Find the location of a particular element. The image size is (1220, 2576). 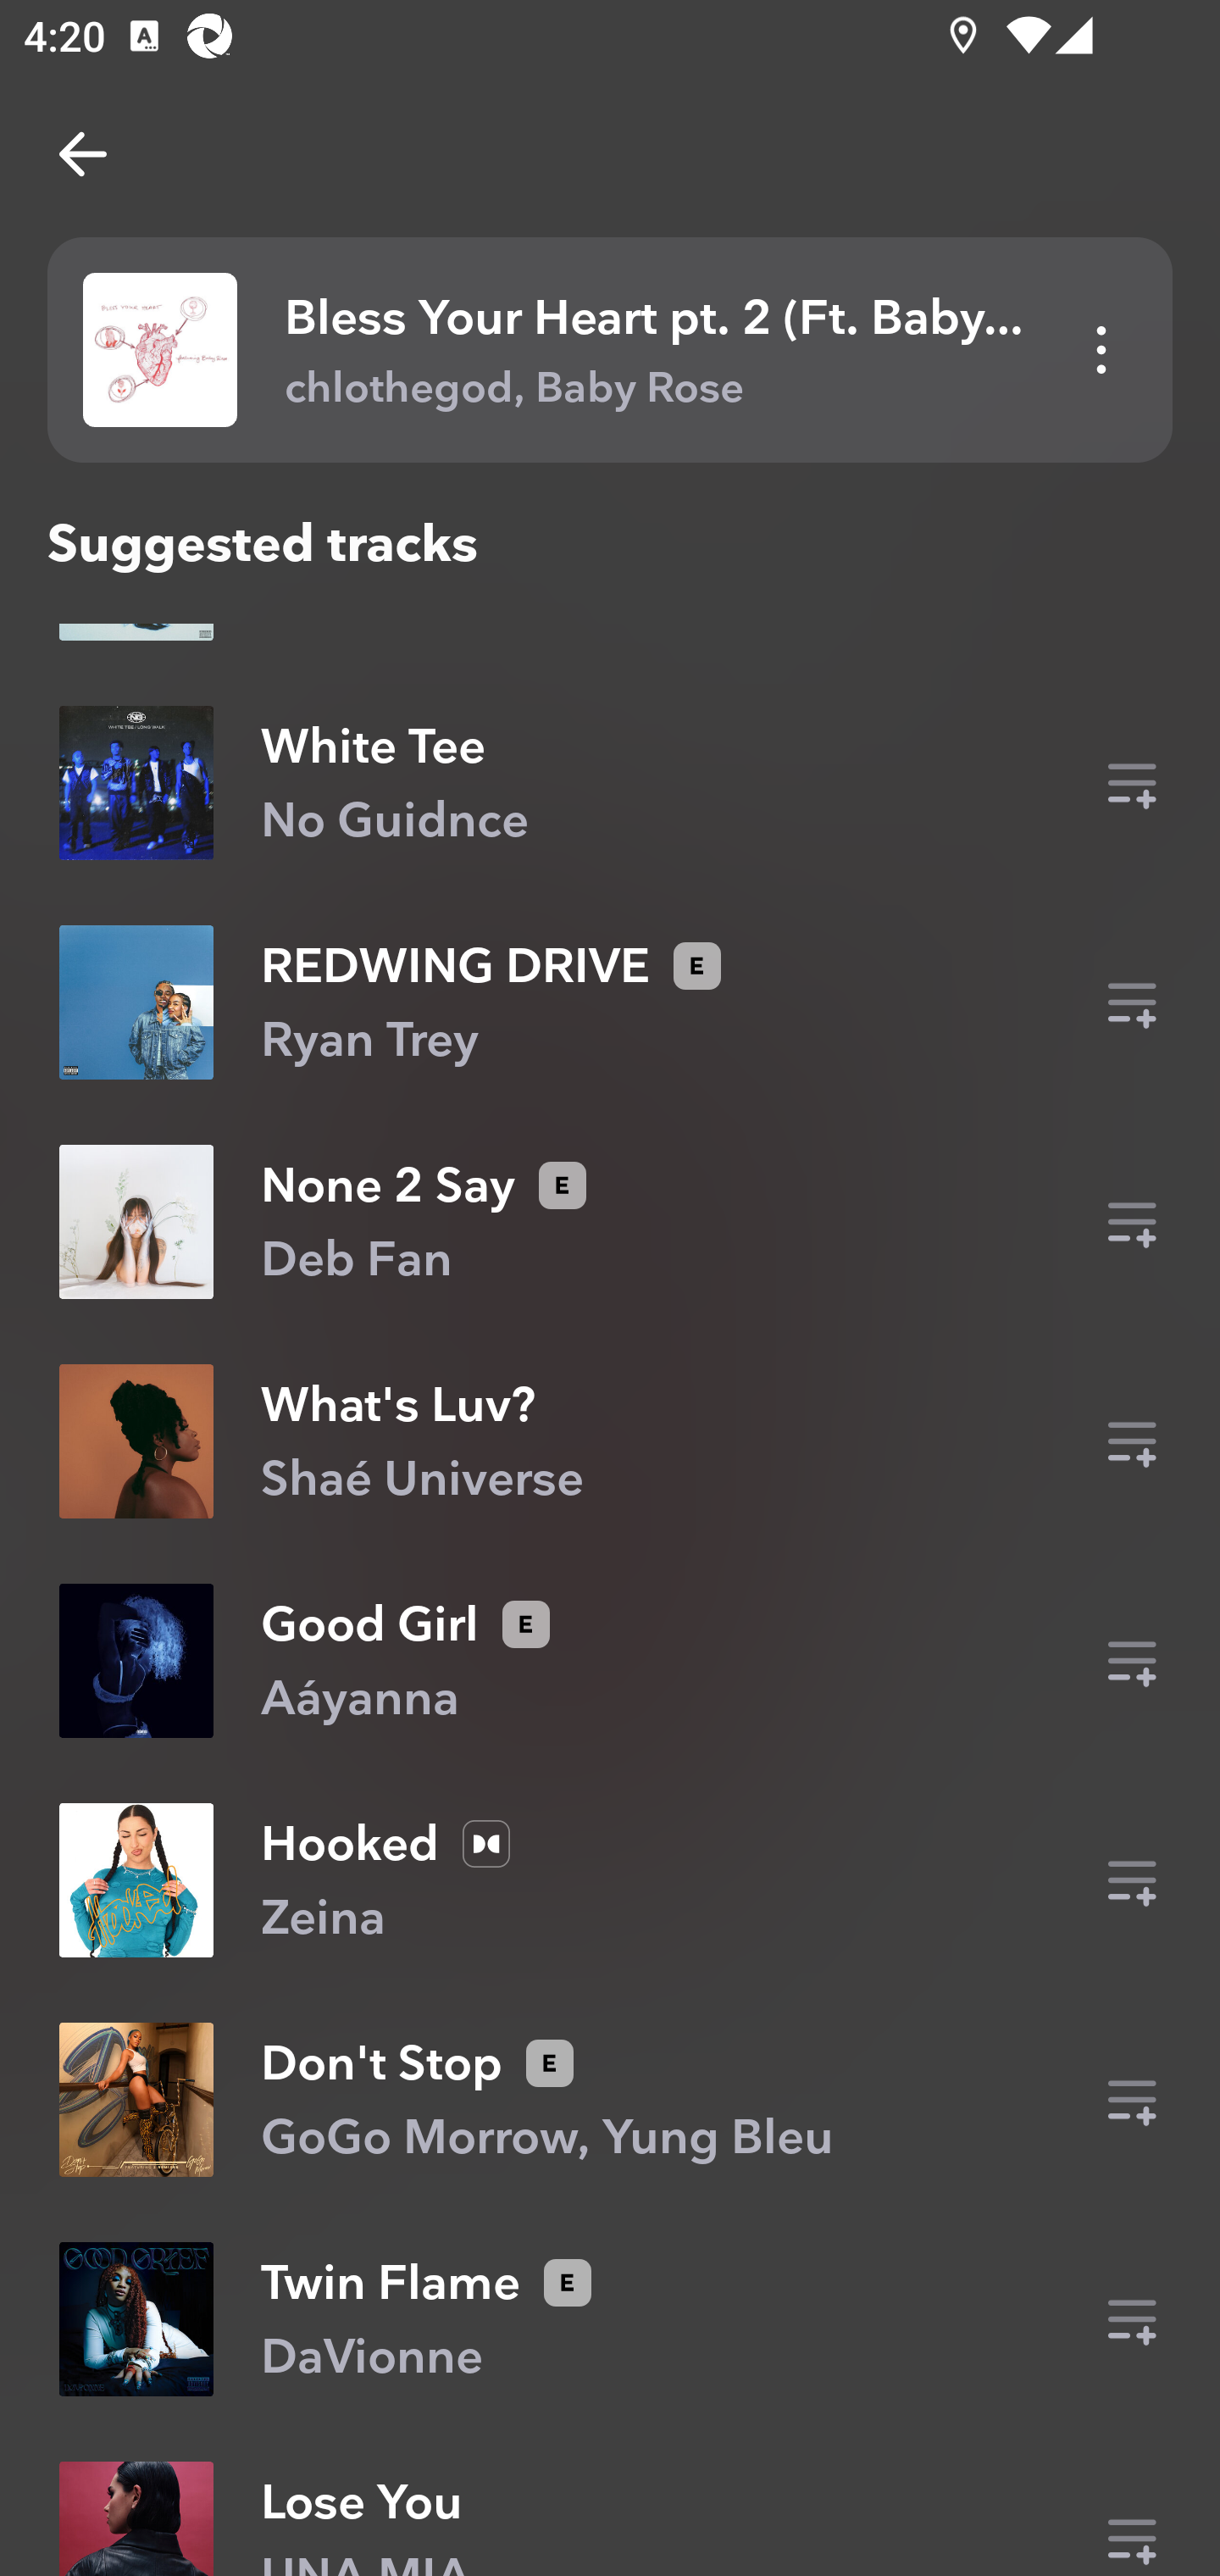

REDWING DRIVE Ryan Trey is located at coordinates (610, 1002).